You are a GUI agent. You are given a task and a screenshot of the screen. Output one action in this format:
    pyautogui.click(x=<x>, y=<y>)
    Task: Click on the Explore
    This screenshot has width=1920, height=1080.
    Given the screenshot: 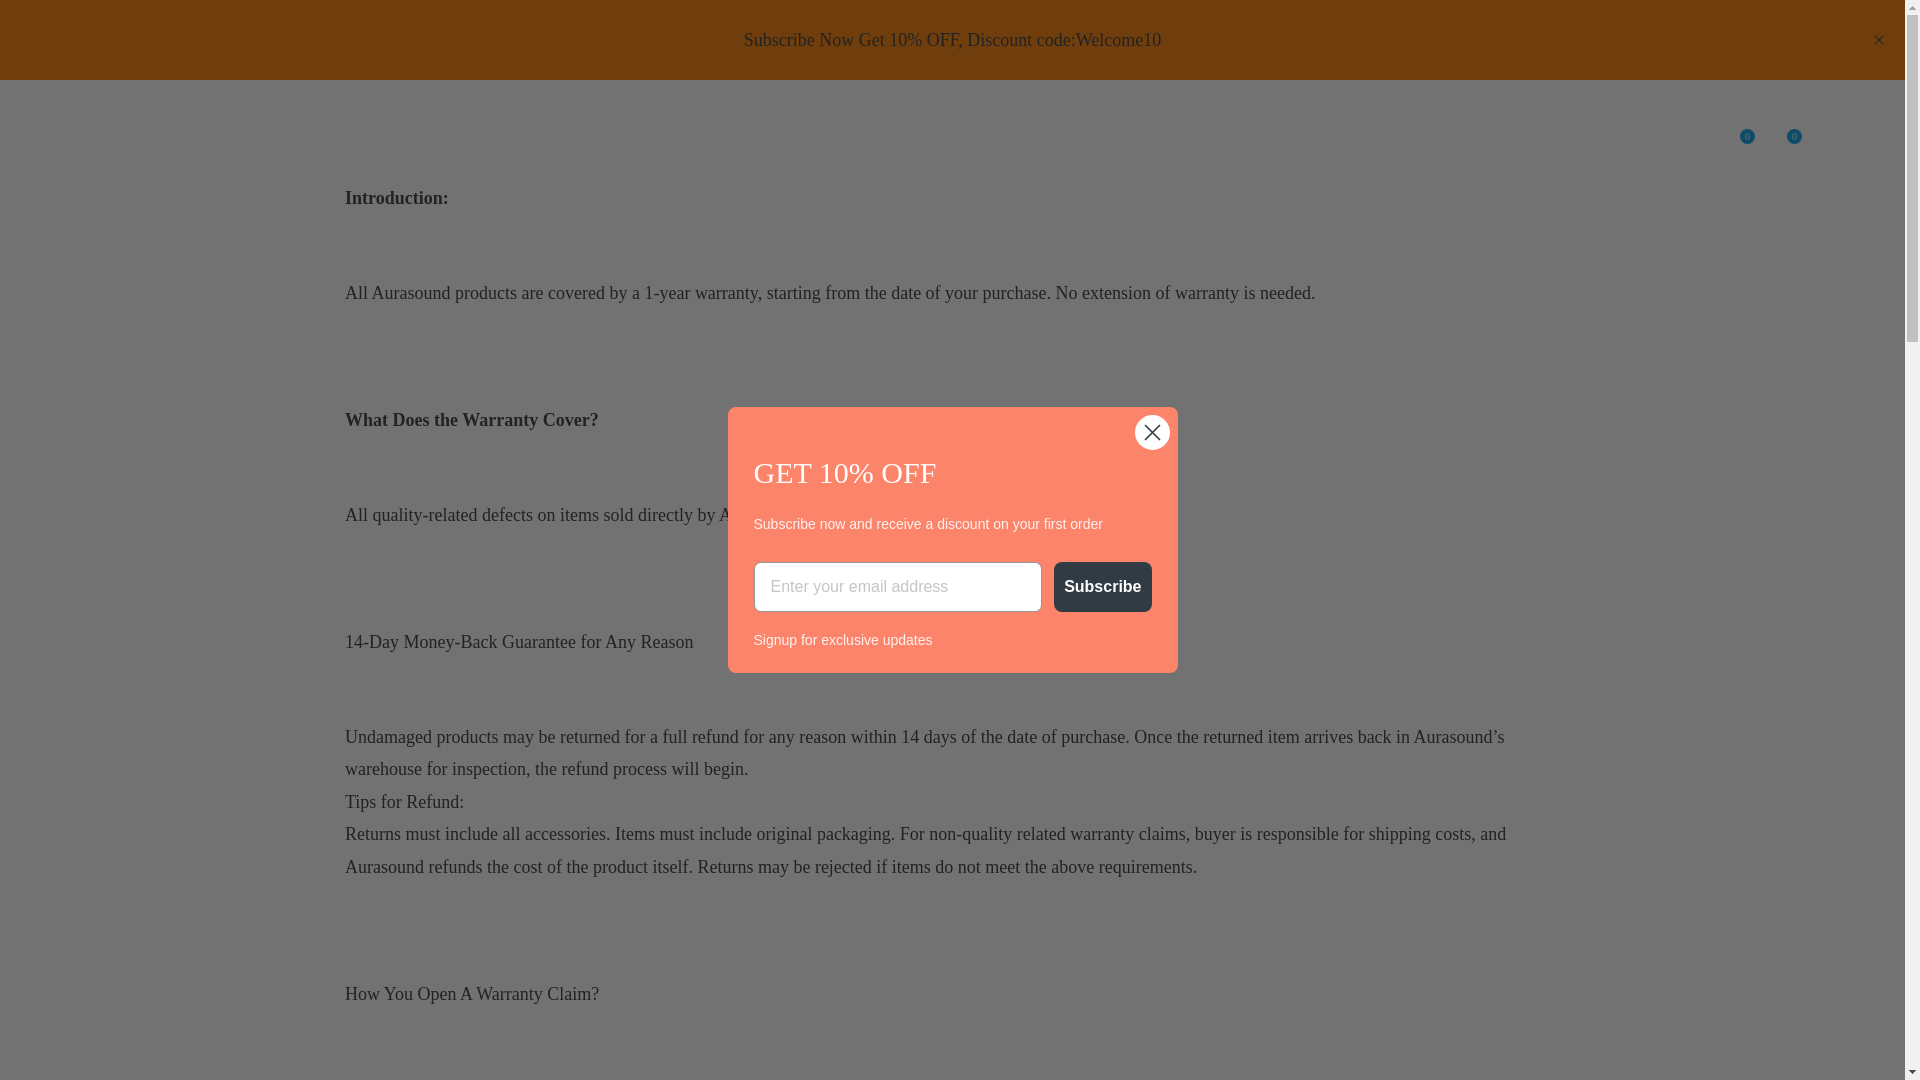 What is the action you would take?
    pyautogui.click(x=922, y=130)
    